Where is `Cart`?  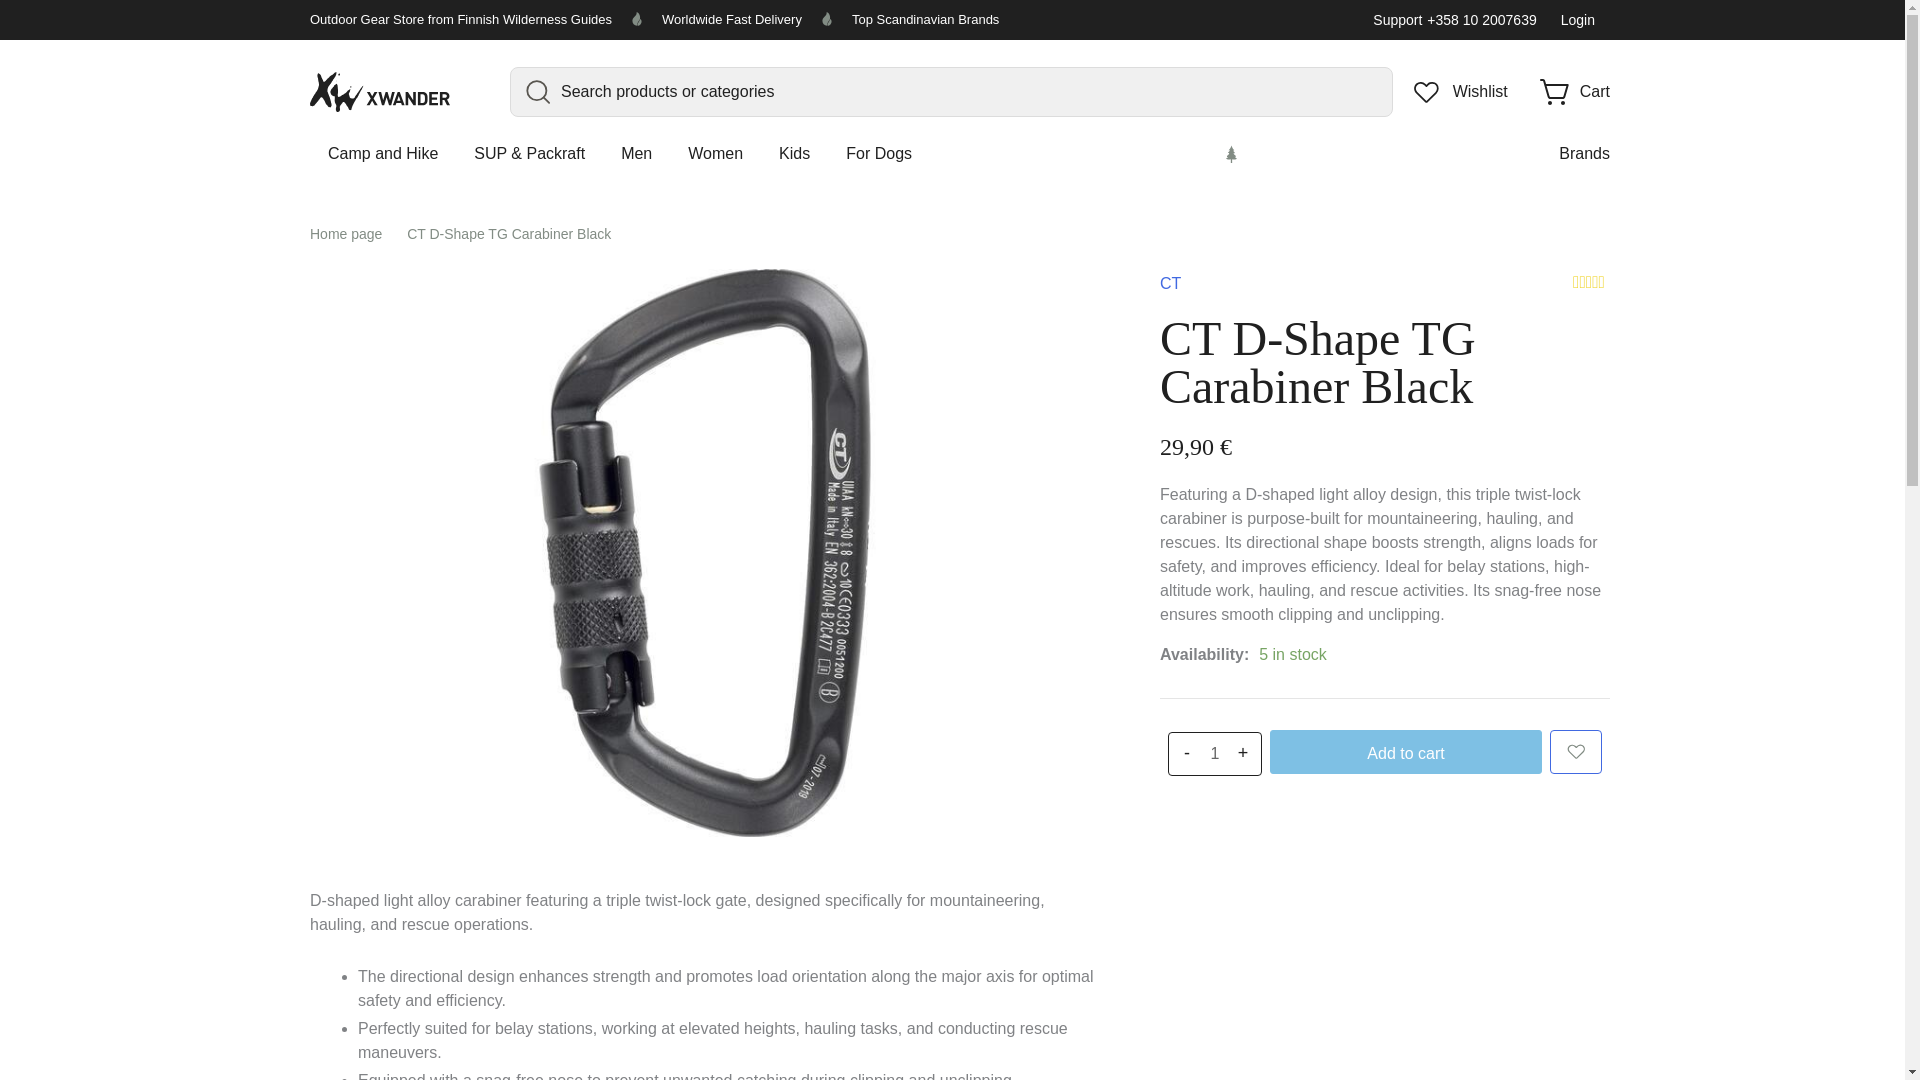 Cart is located at coordinates (1574, 92).